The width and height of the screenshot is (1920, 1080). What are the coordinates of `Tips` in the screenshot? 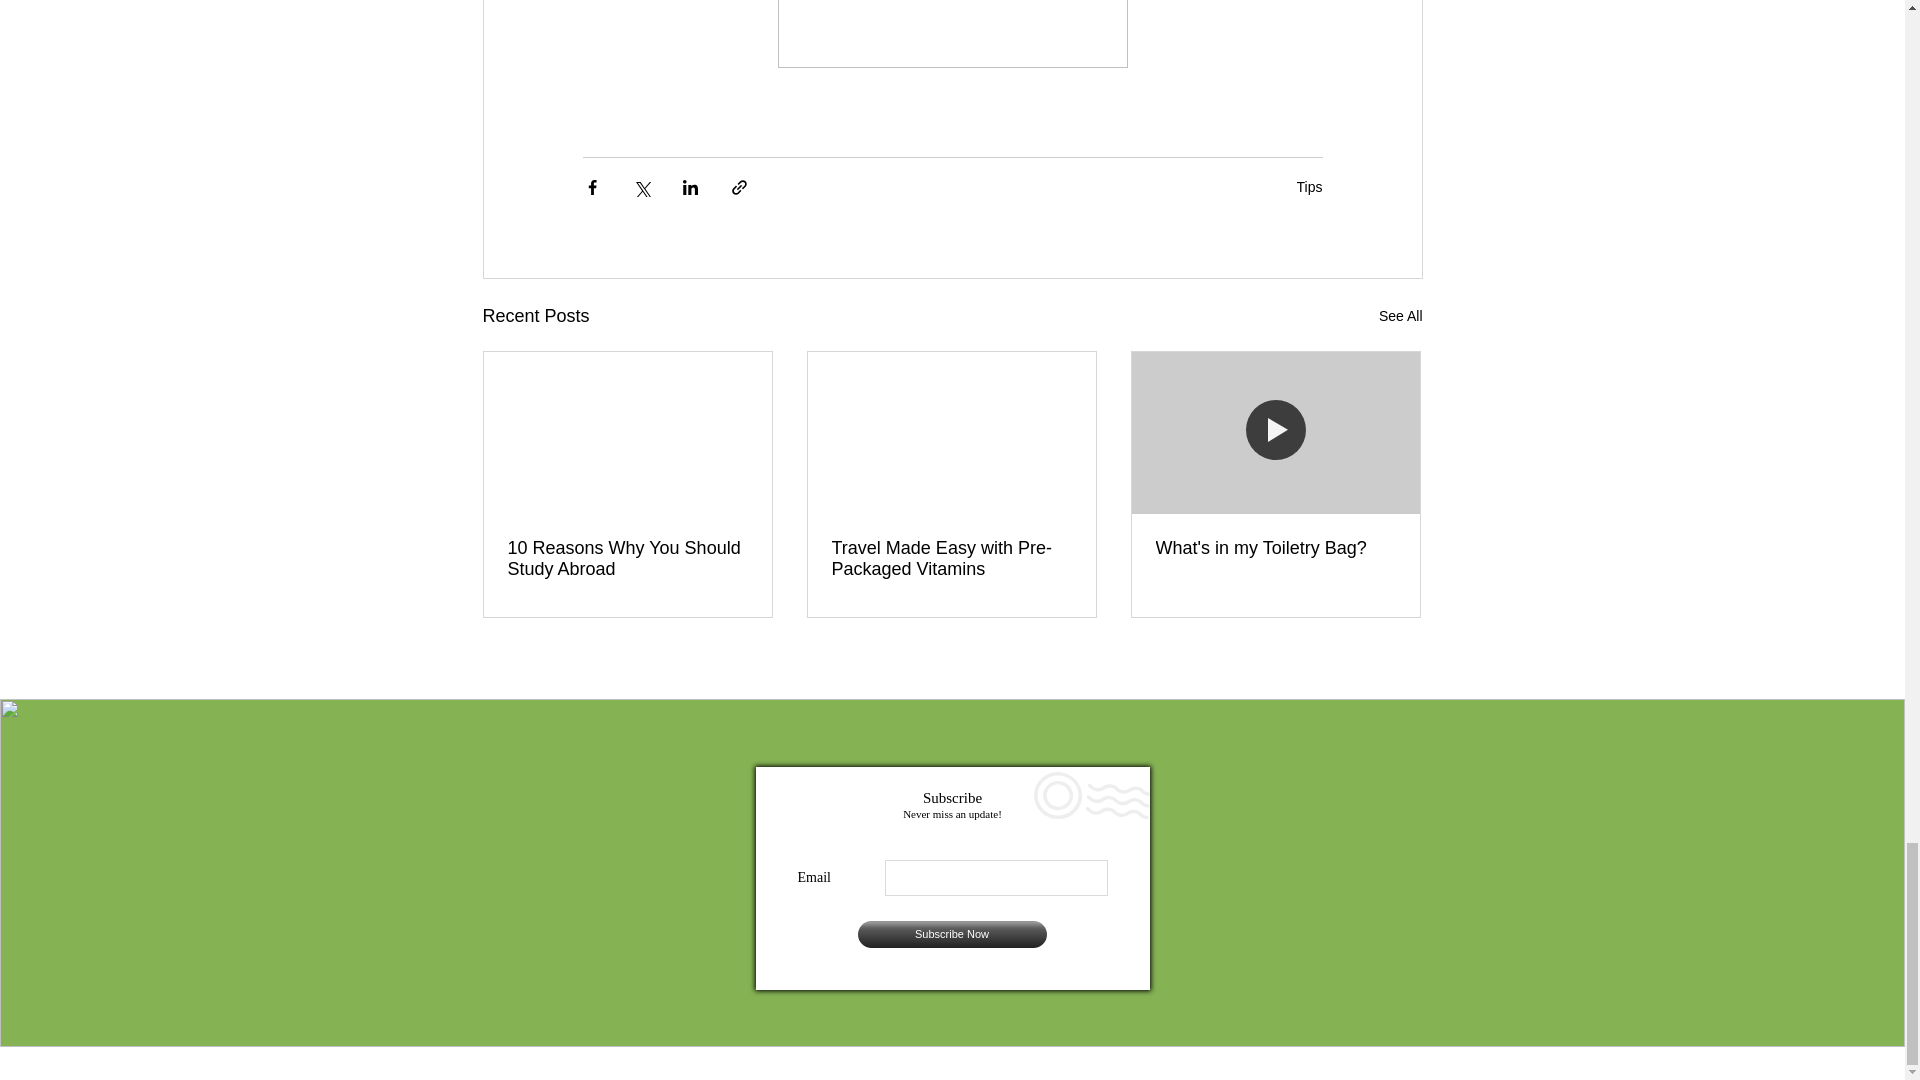 It's located at (1310, 187).